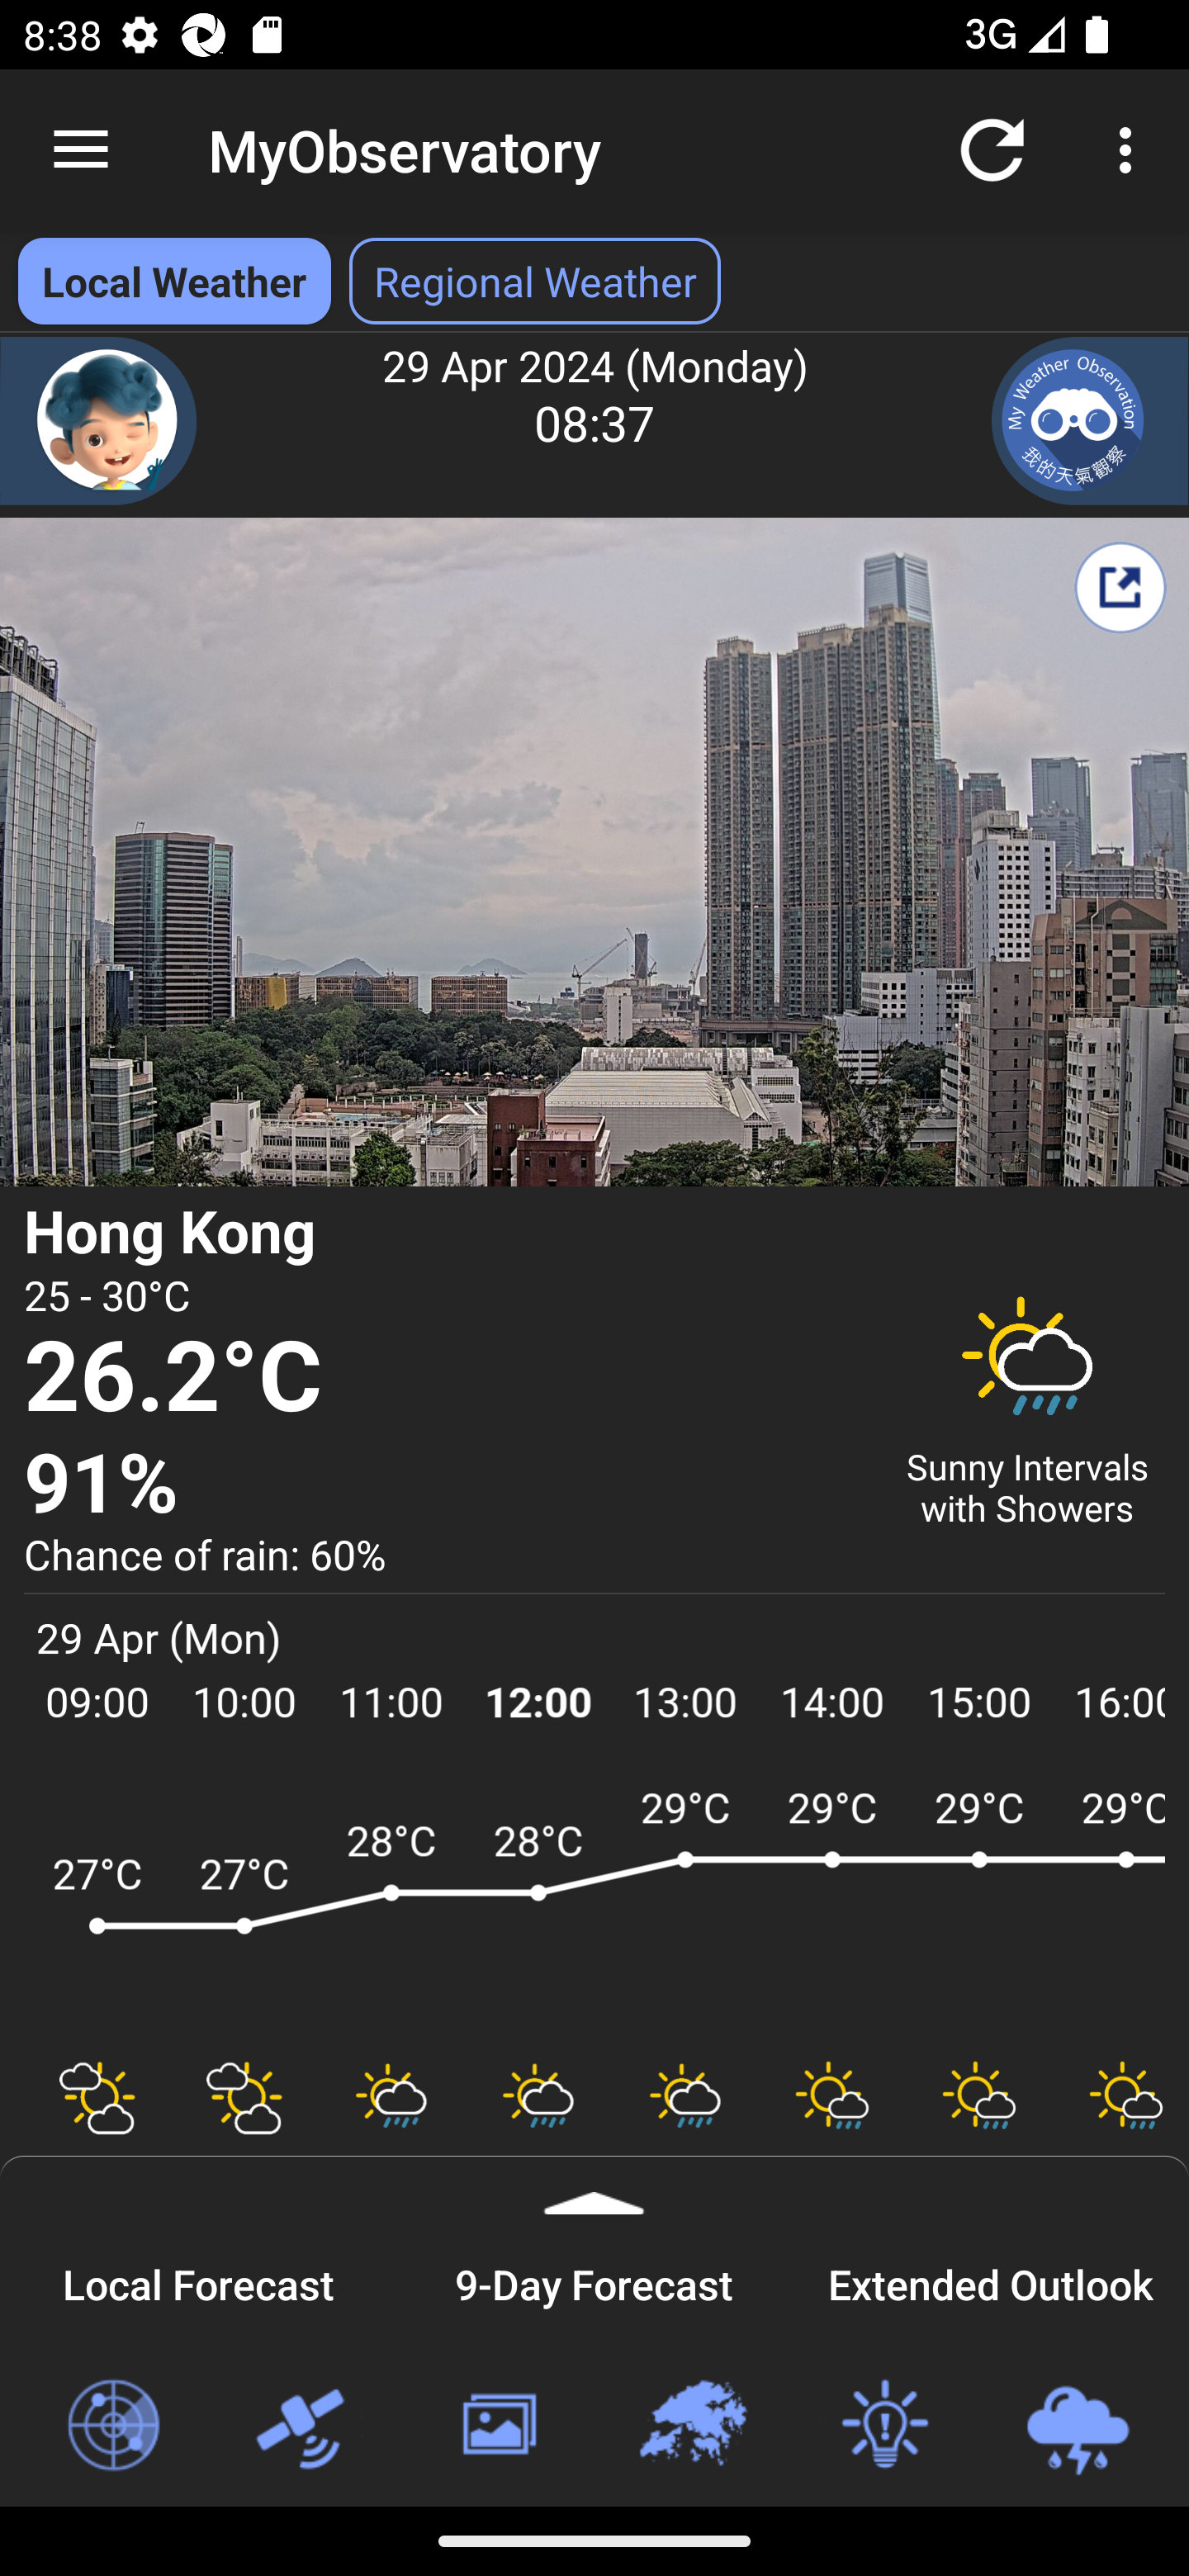 The width and height of the screenshot is (1189, 2576). I want to click on My Weather Observation, so click(1090, 421).